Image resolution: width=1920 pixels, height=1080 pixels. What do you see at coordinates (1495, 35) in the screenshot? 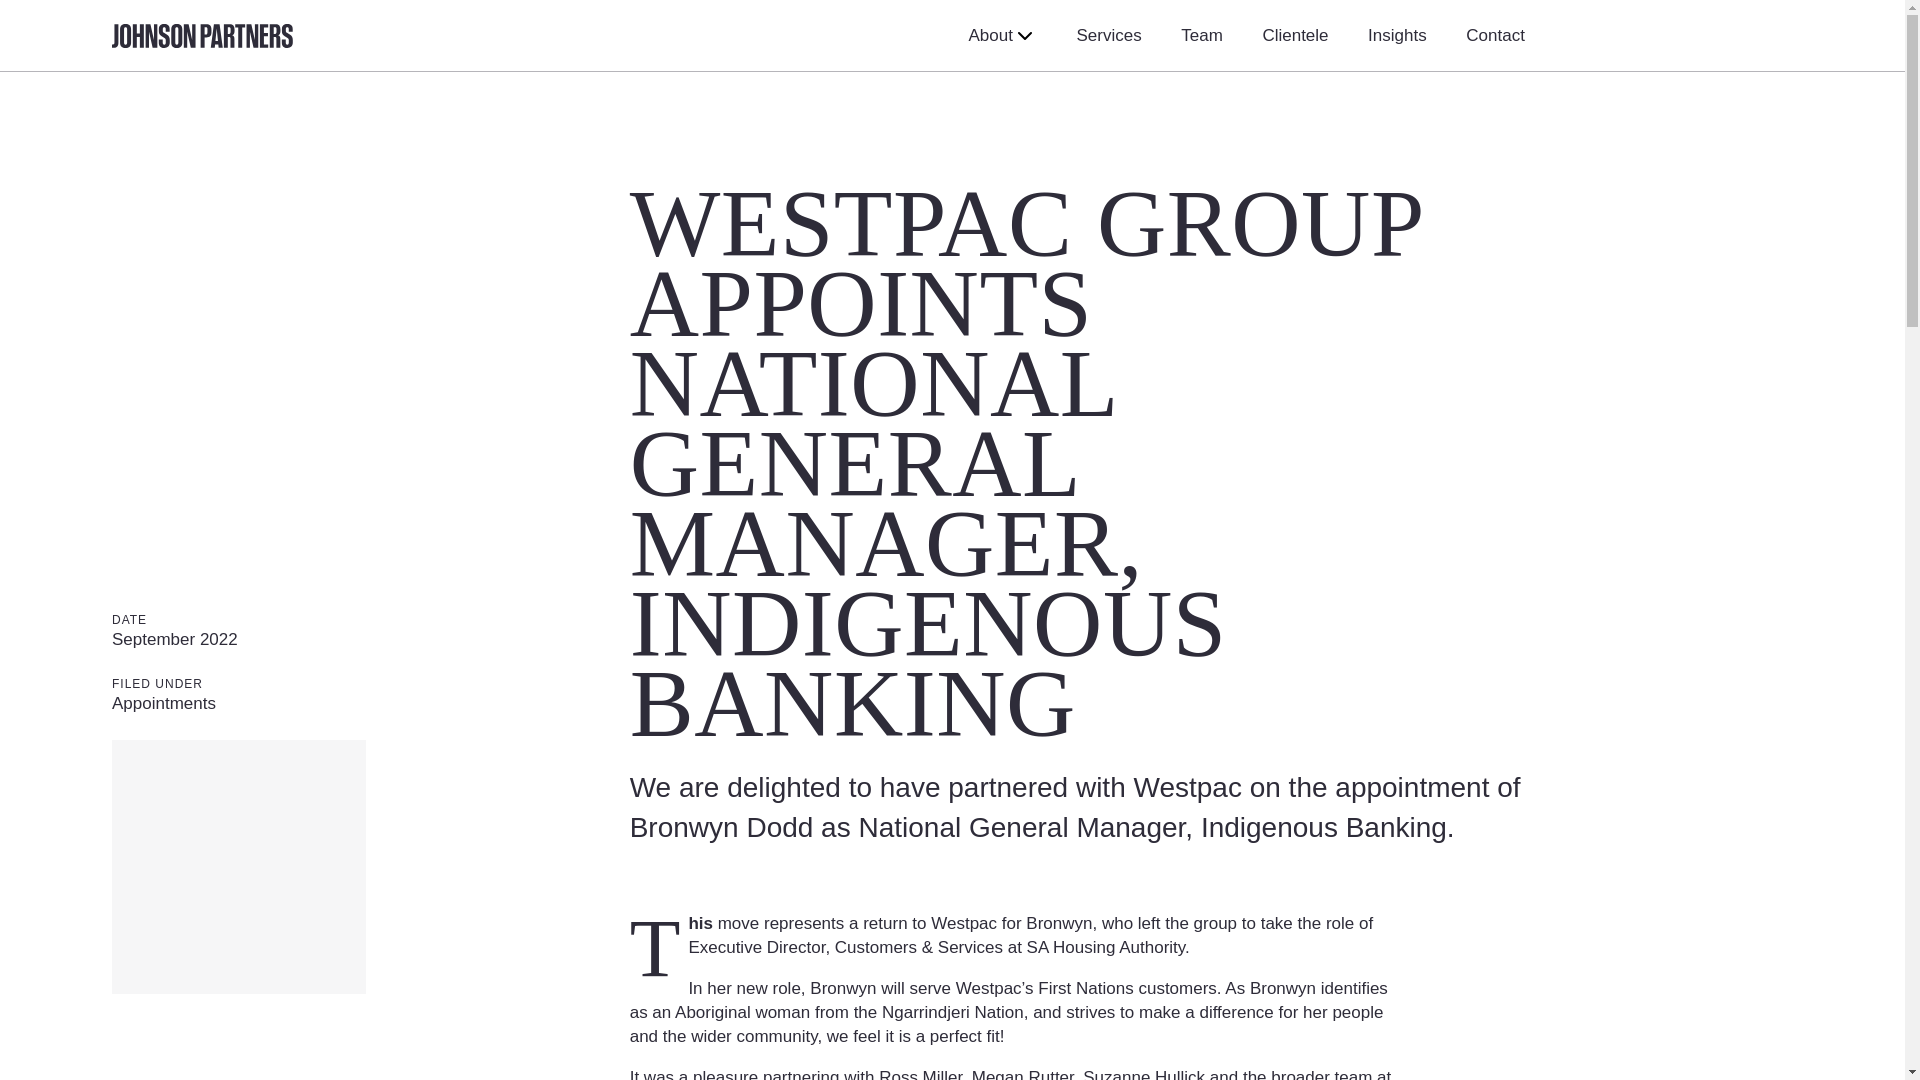
I see `Contact` at bounding box center [1495, 35].